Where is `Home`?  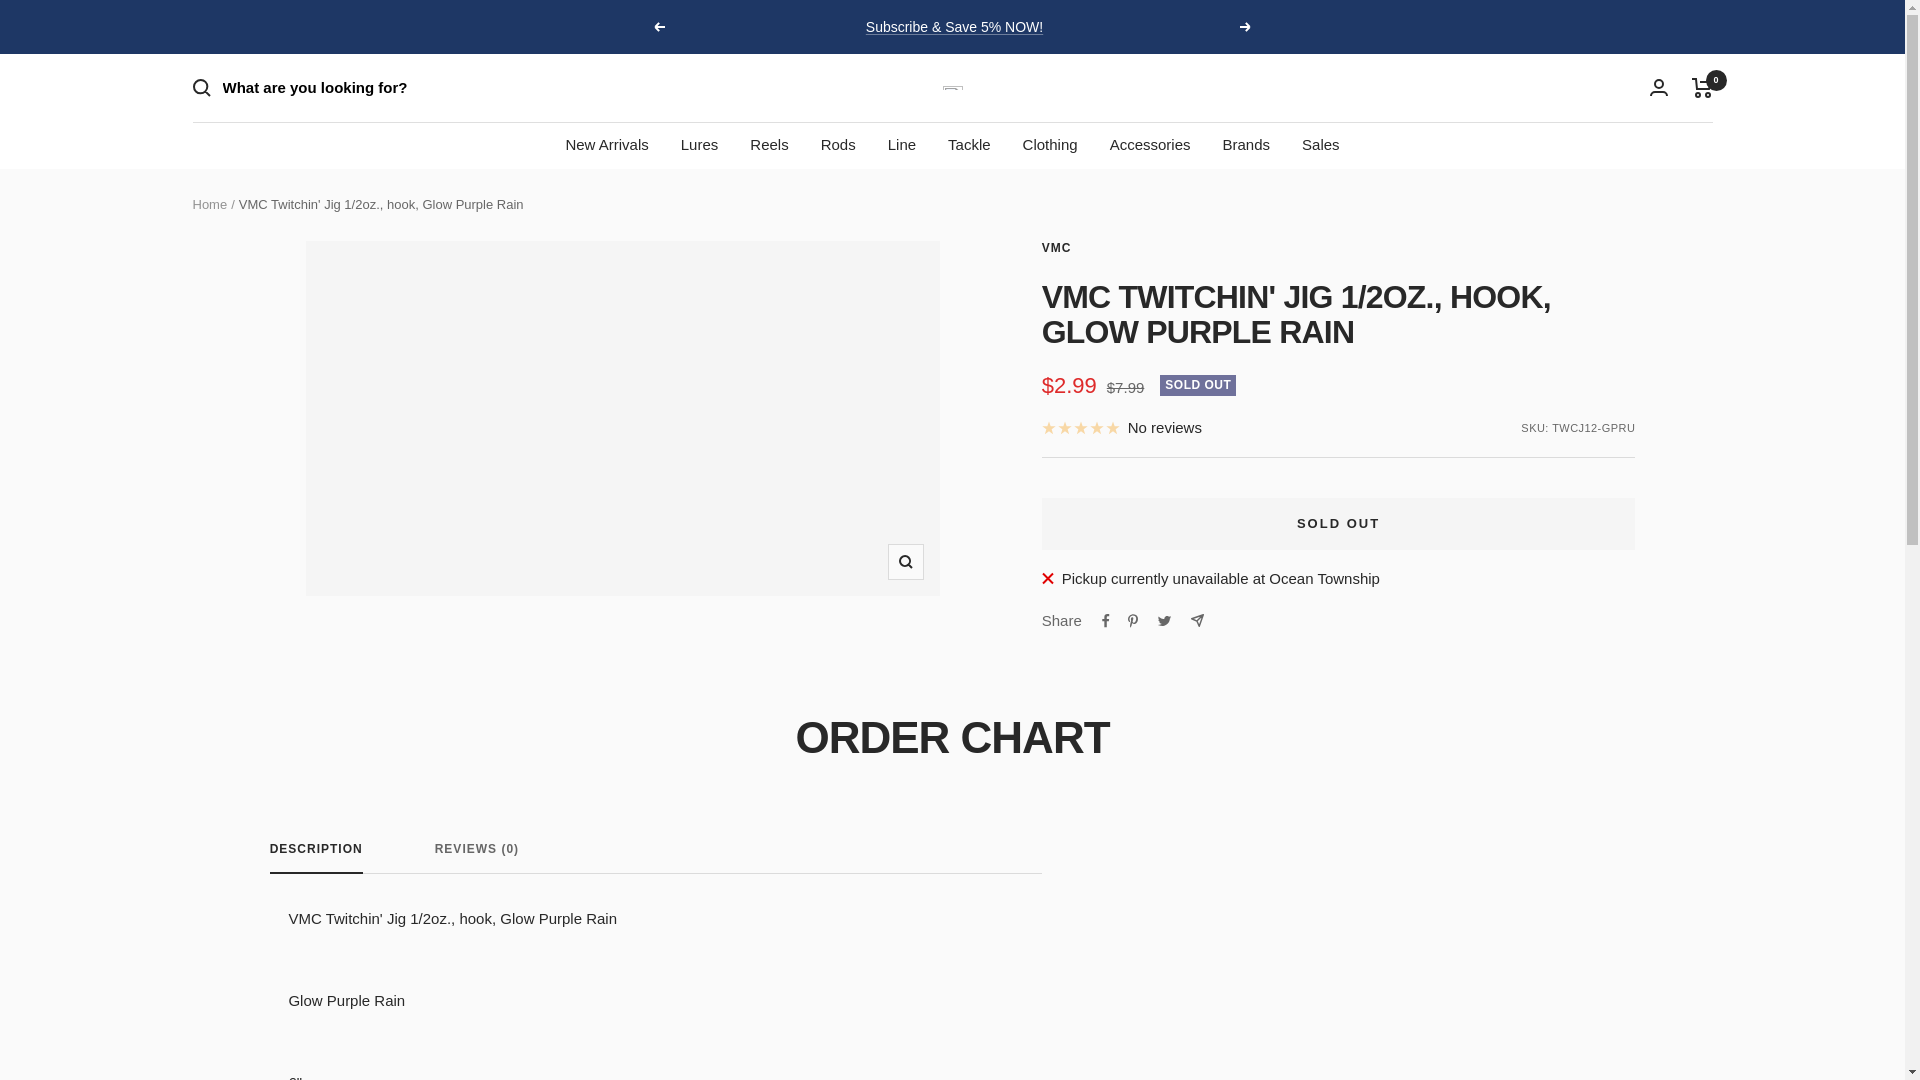 Home is located at coordinates (209, 204).